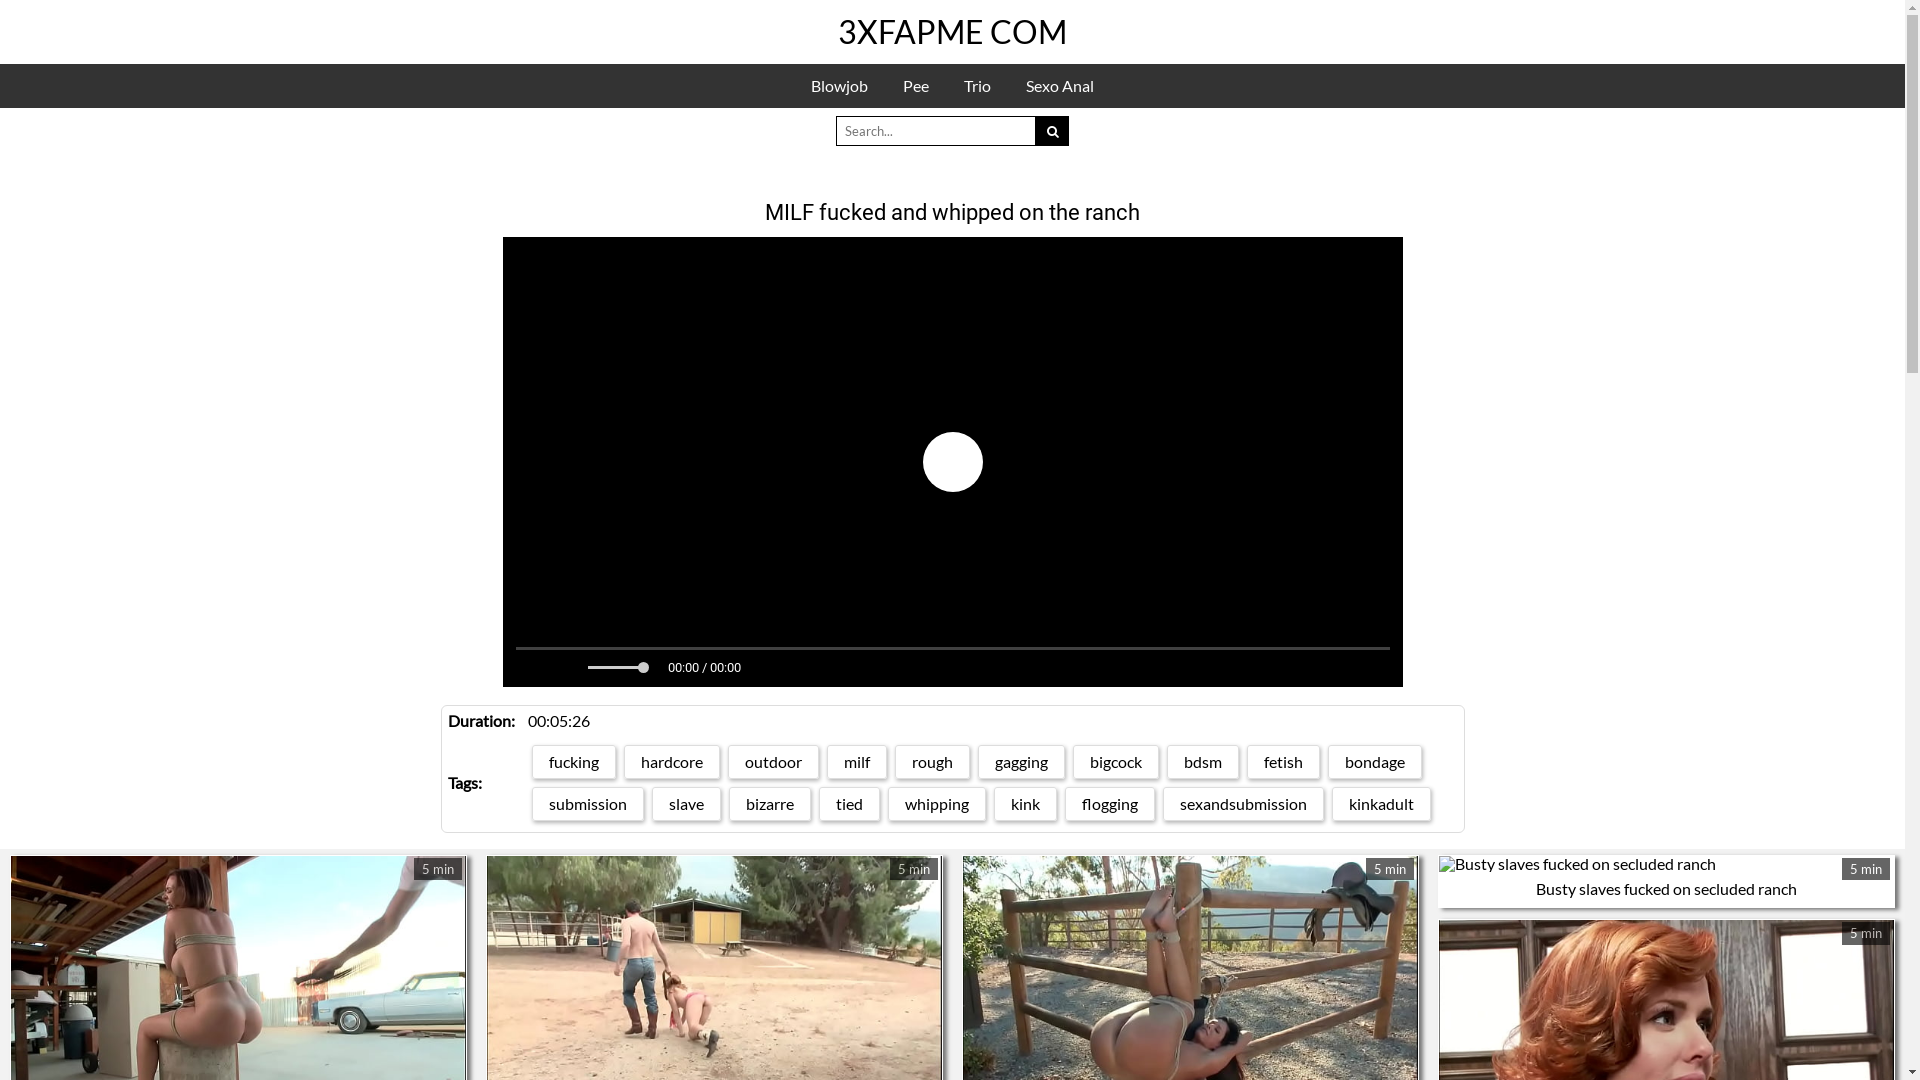 This screenshot has height=1080, width=1920. What do you see at coordinates (840, 86) in the screenshot?
I see `Blowjob` at bounding box center [840, 86].